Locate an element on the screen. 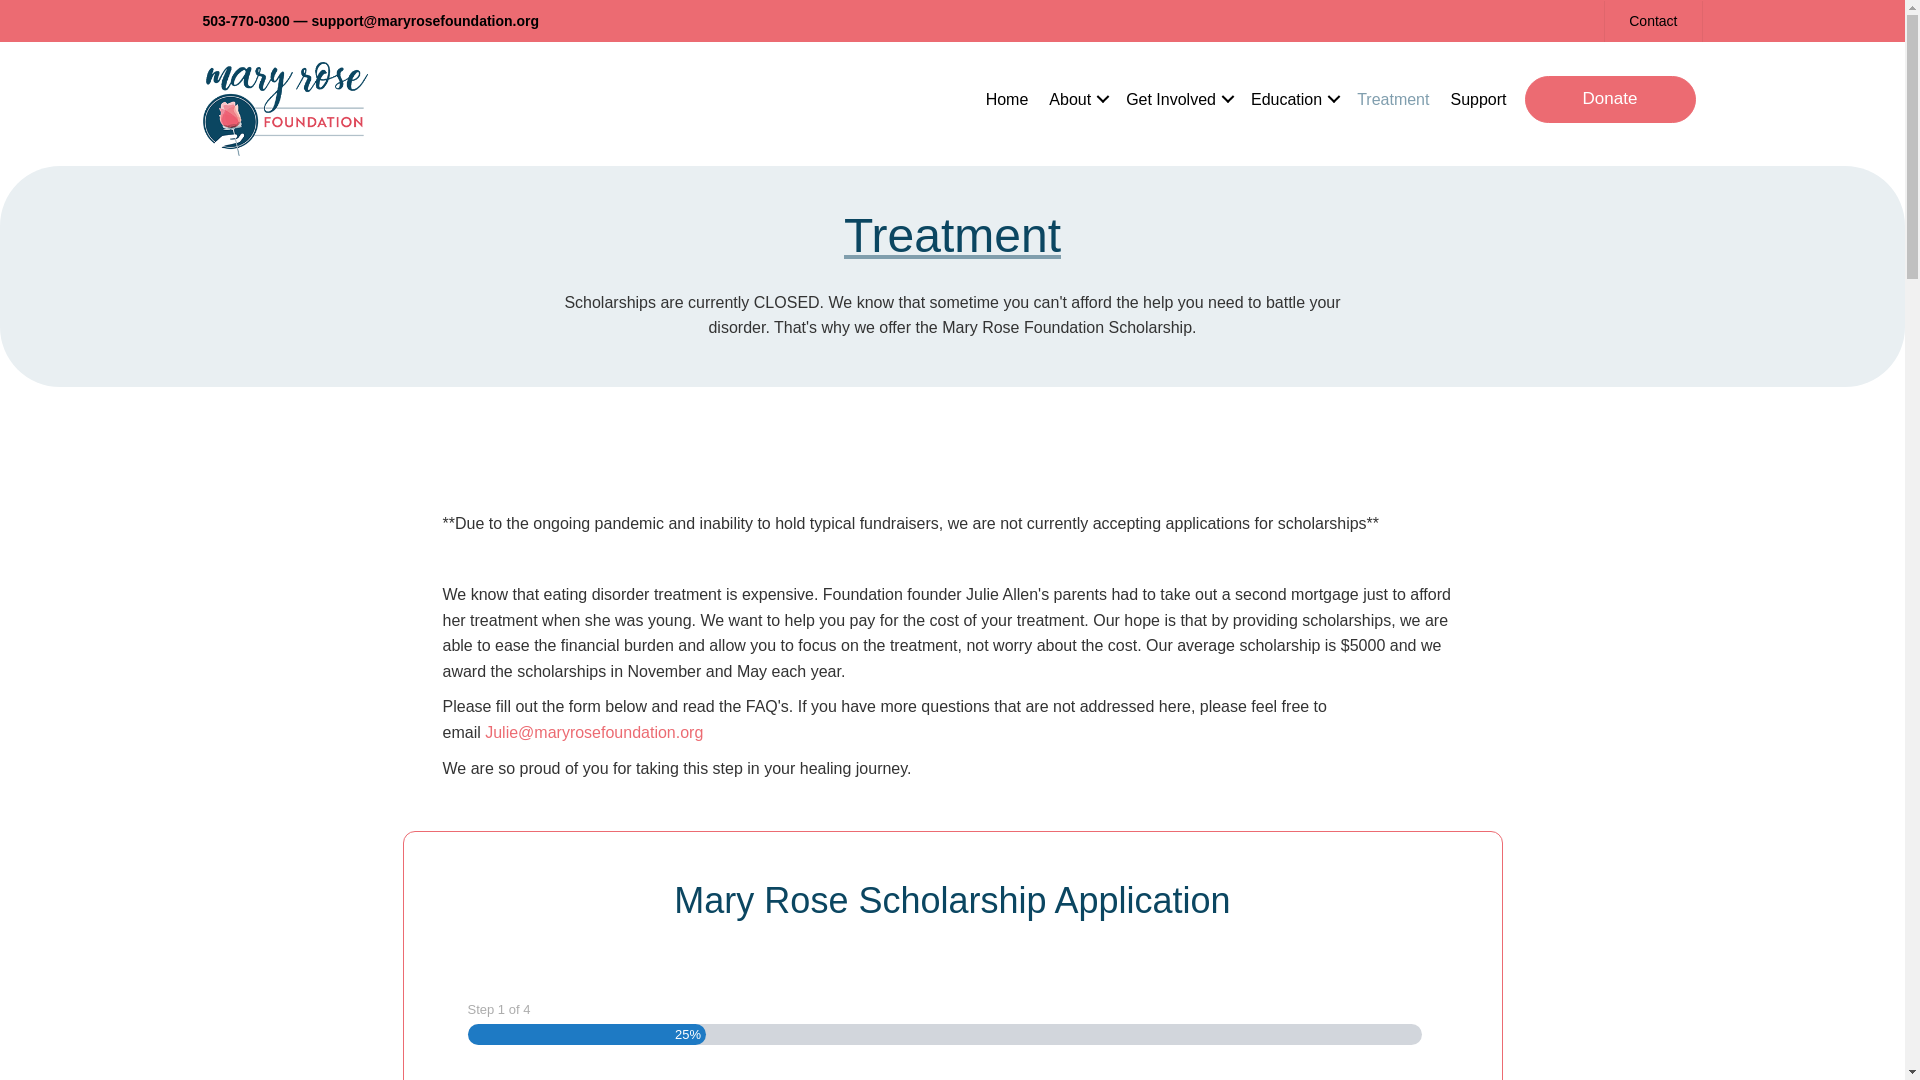  Education is located at coordinates (1292, 100).